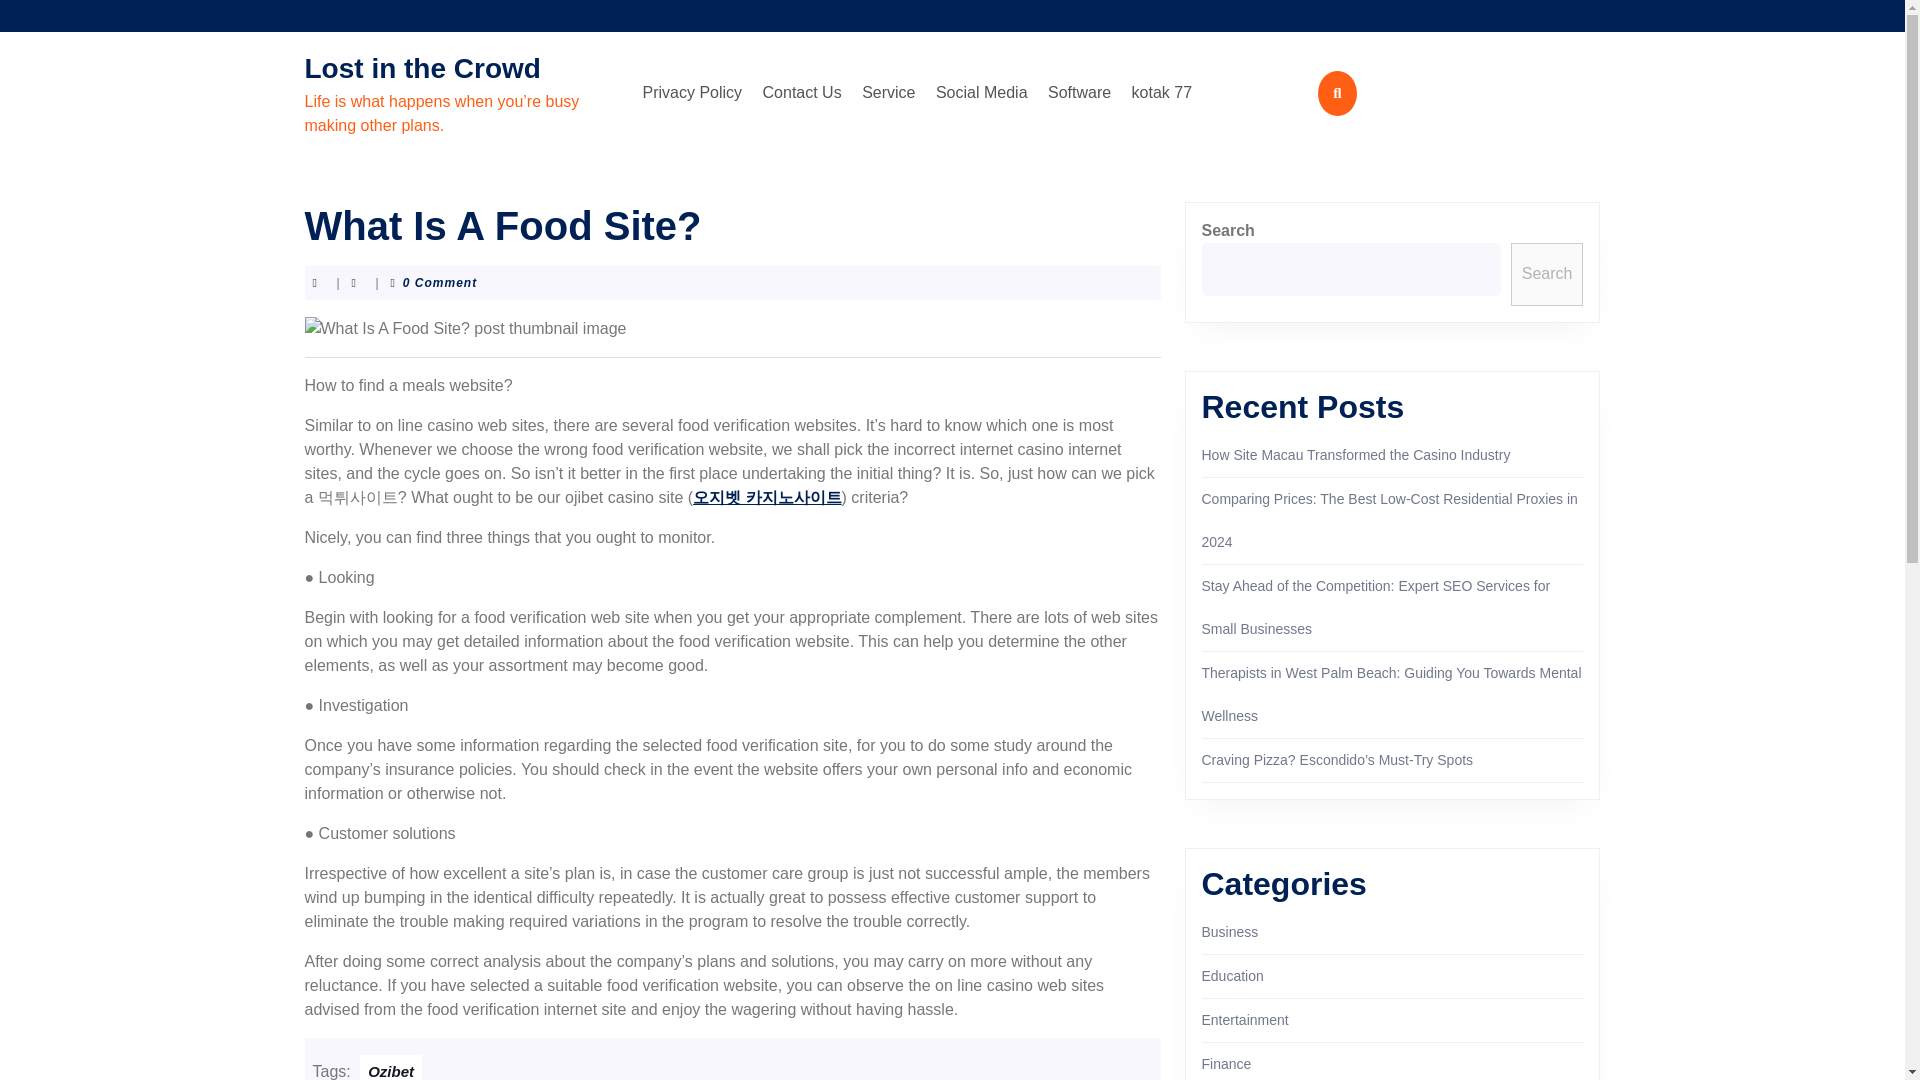  I want to click on Privacy Policy, so click(692, 93).